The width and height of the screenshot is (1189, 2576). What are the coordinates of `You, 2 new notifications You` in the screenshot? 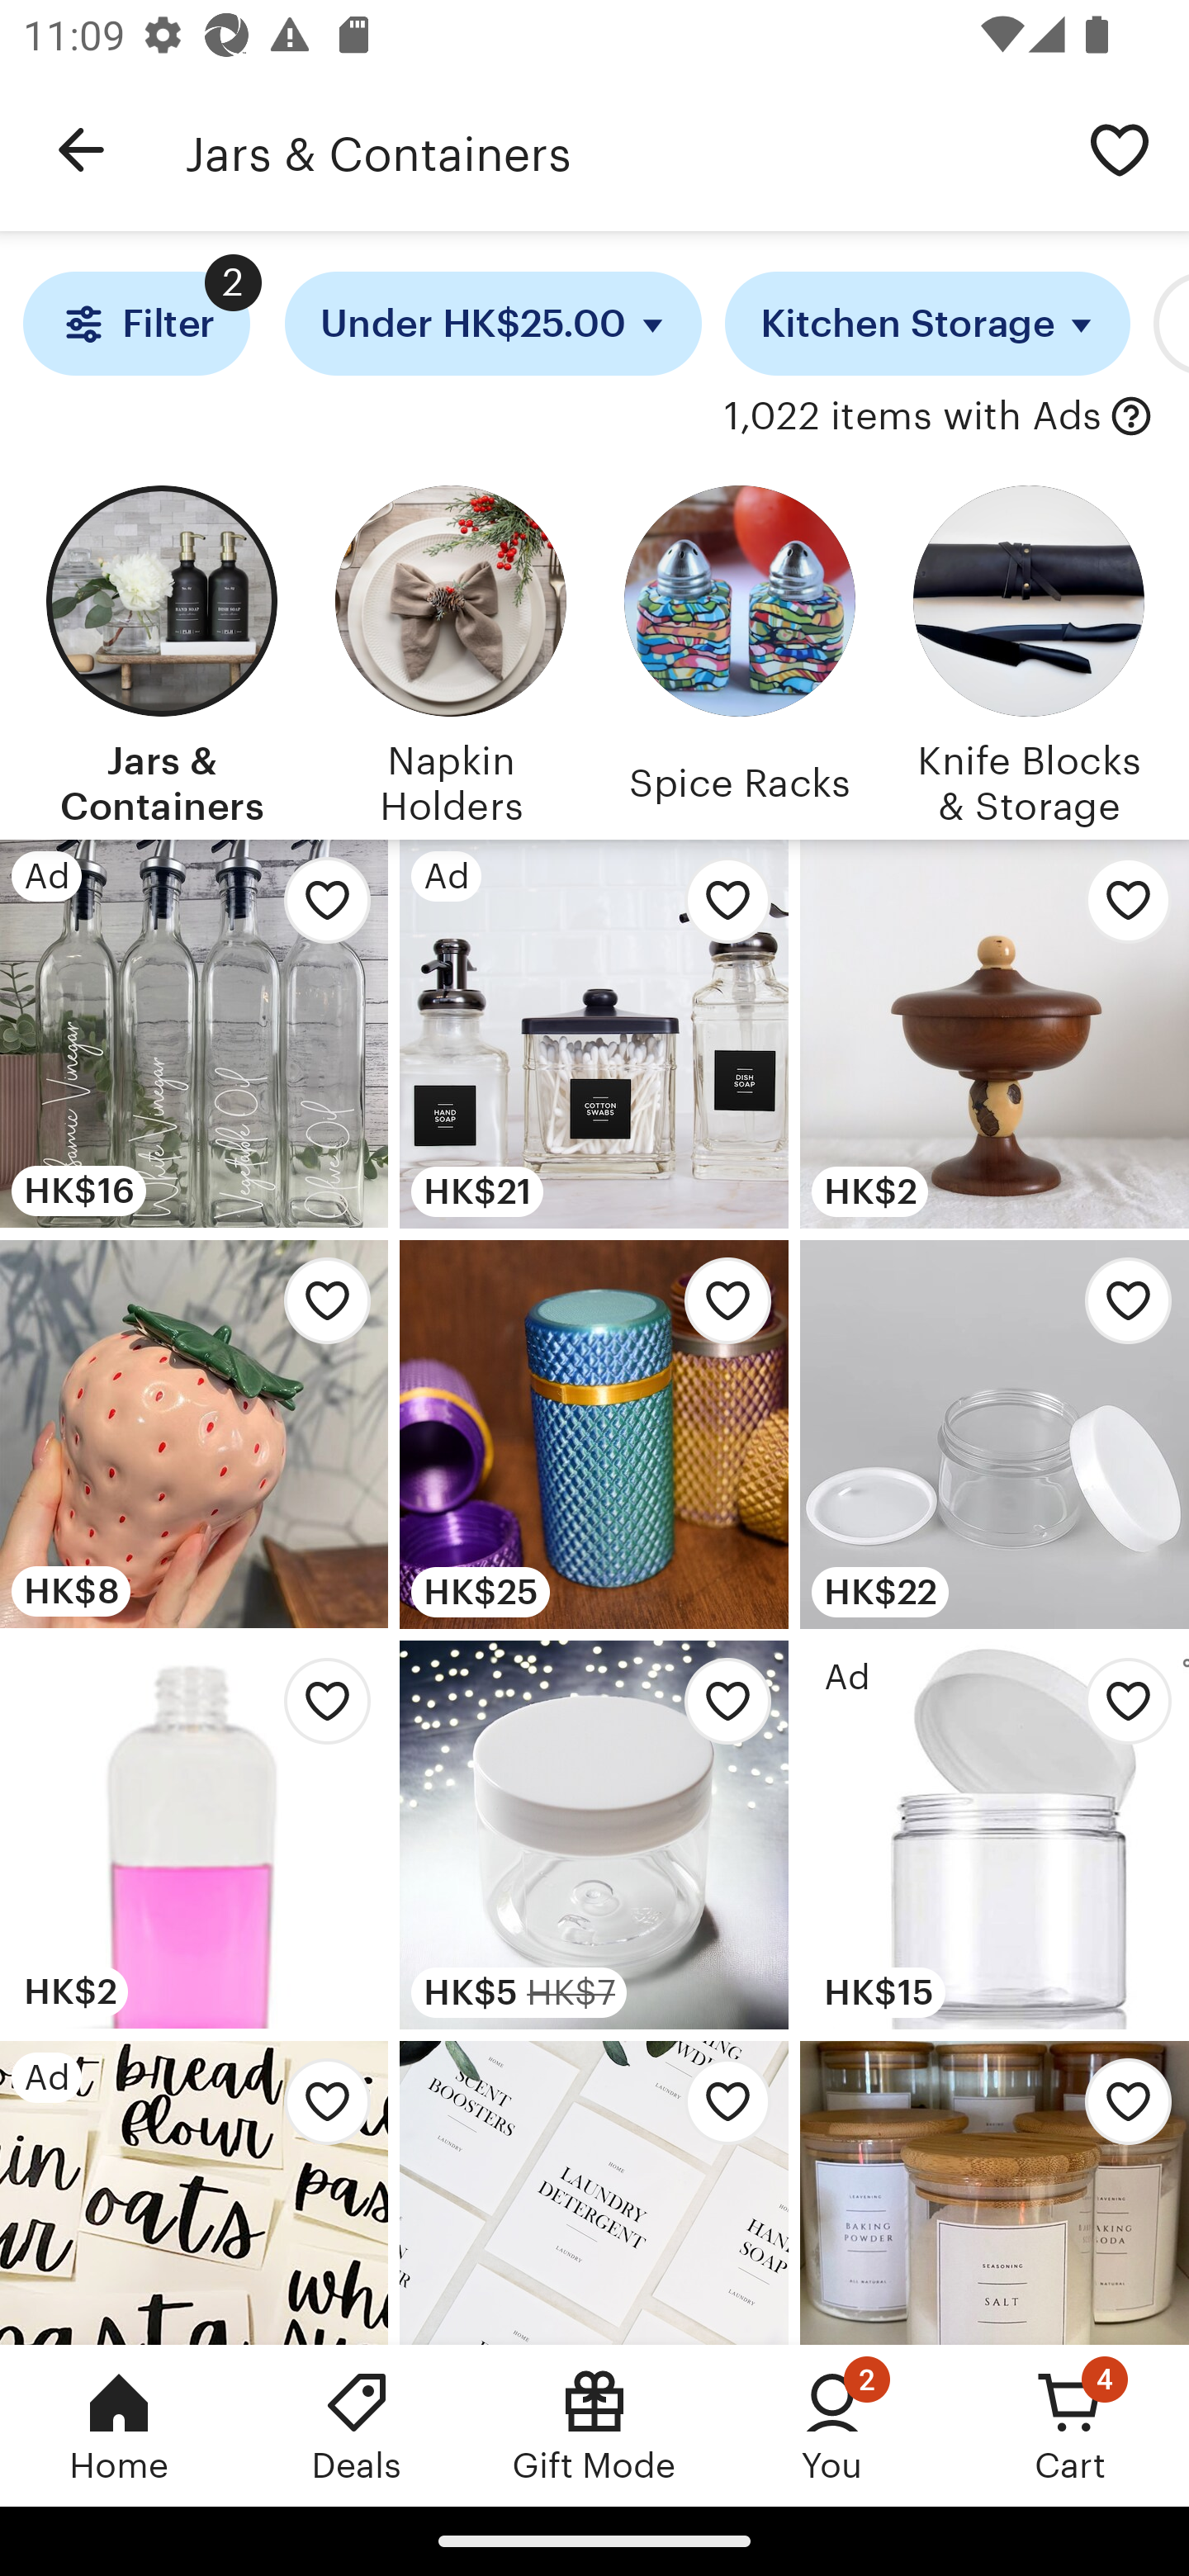 It's located at (832, 2425).